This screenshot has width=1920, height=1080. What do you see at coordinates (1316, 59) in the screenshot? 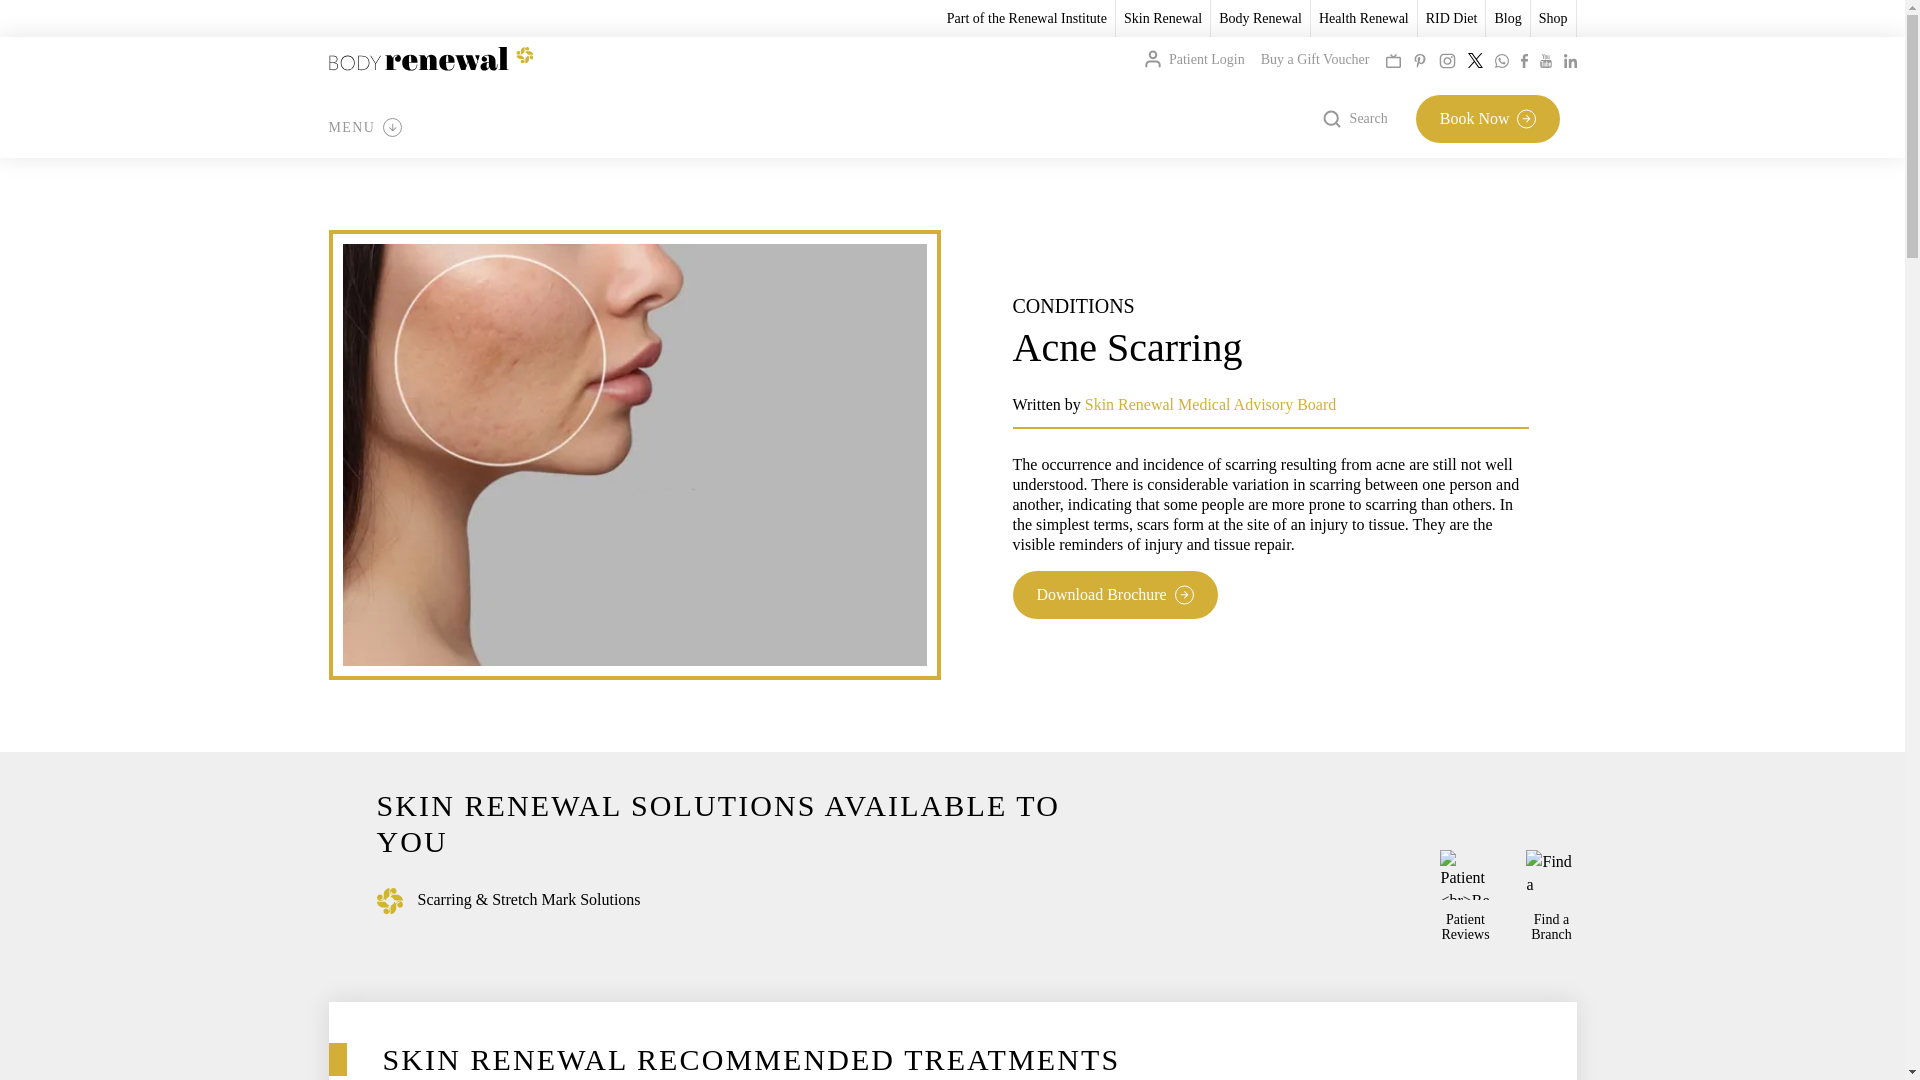
I see `Buy a Gift Voucher` at bounding box center [1316, 59].